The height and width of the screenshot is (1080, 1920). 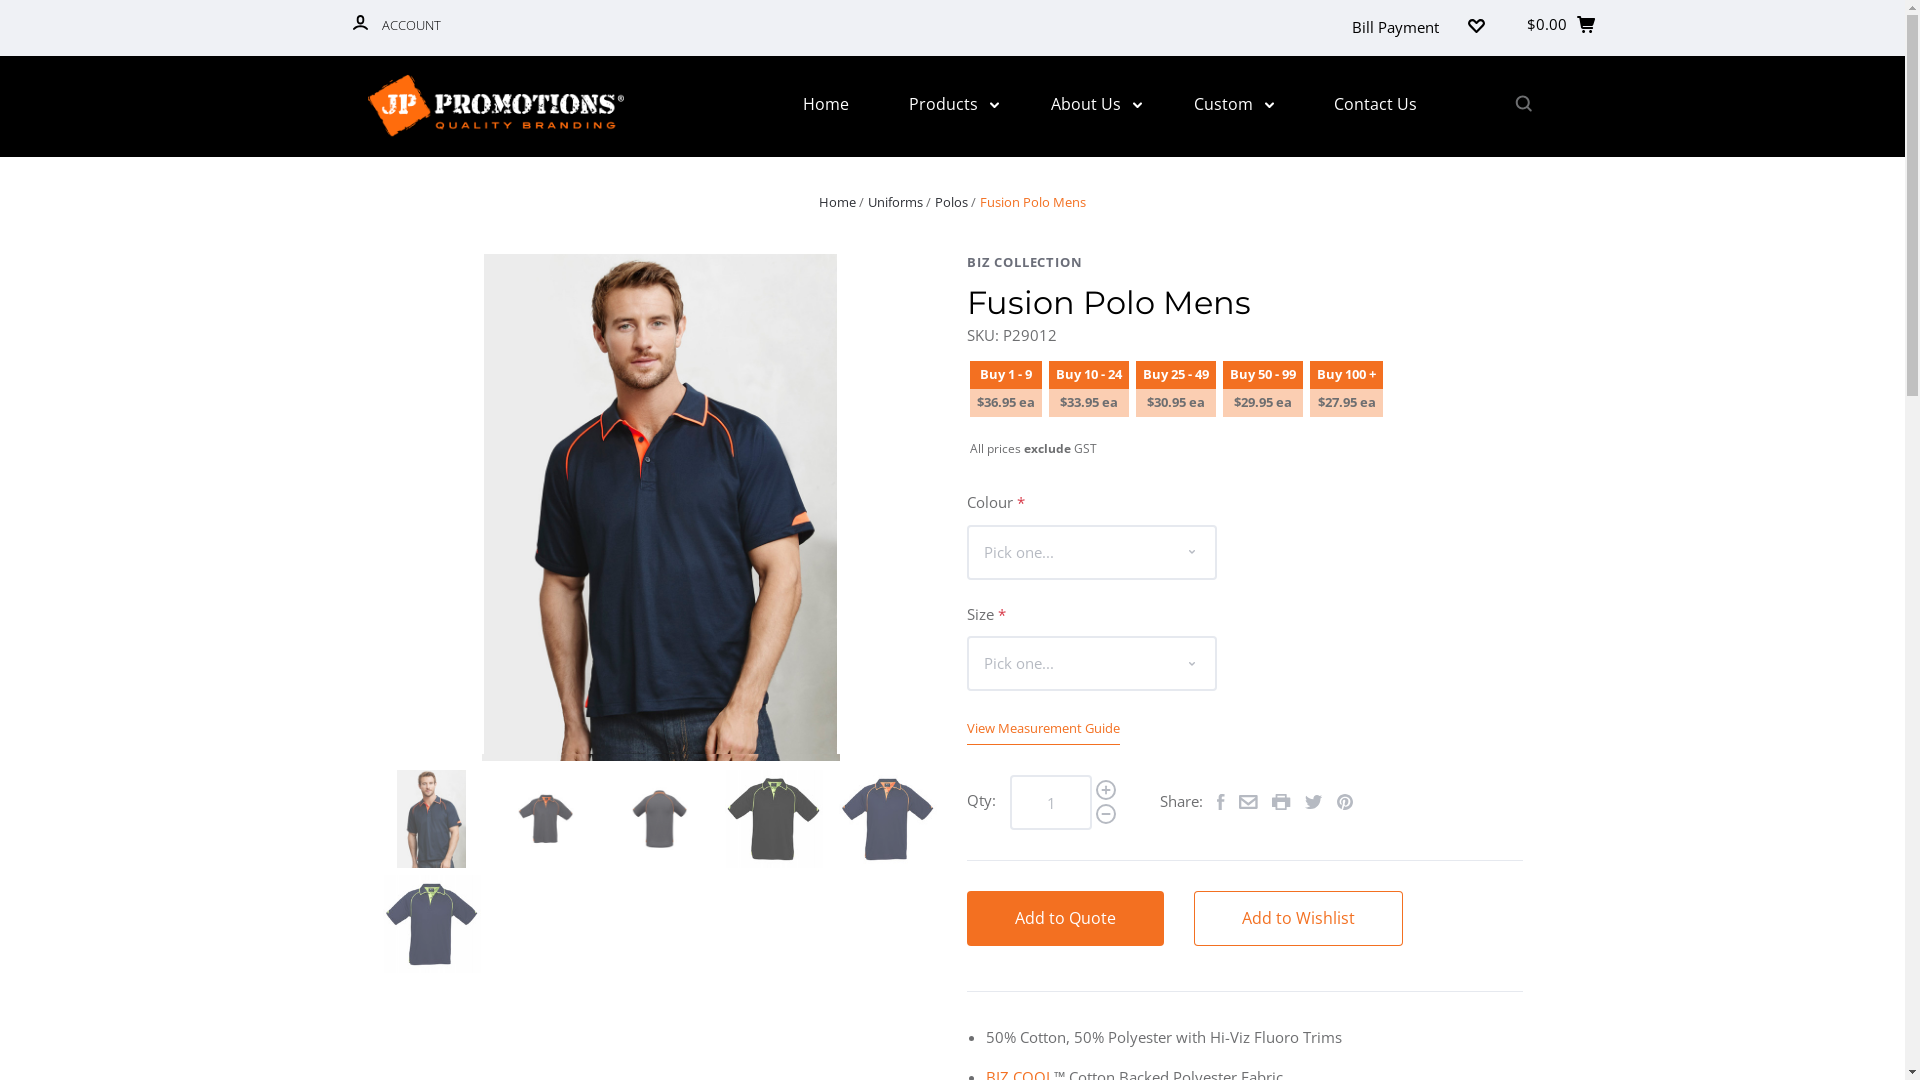 What do you see at coordinates (1032, 202) in the screenshot?
I see `Fusion Polo Mens` at bounding box center [1032, 202].